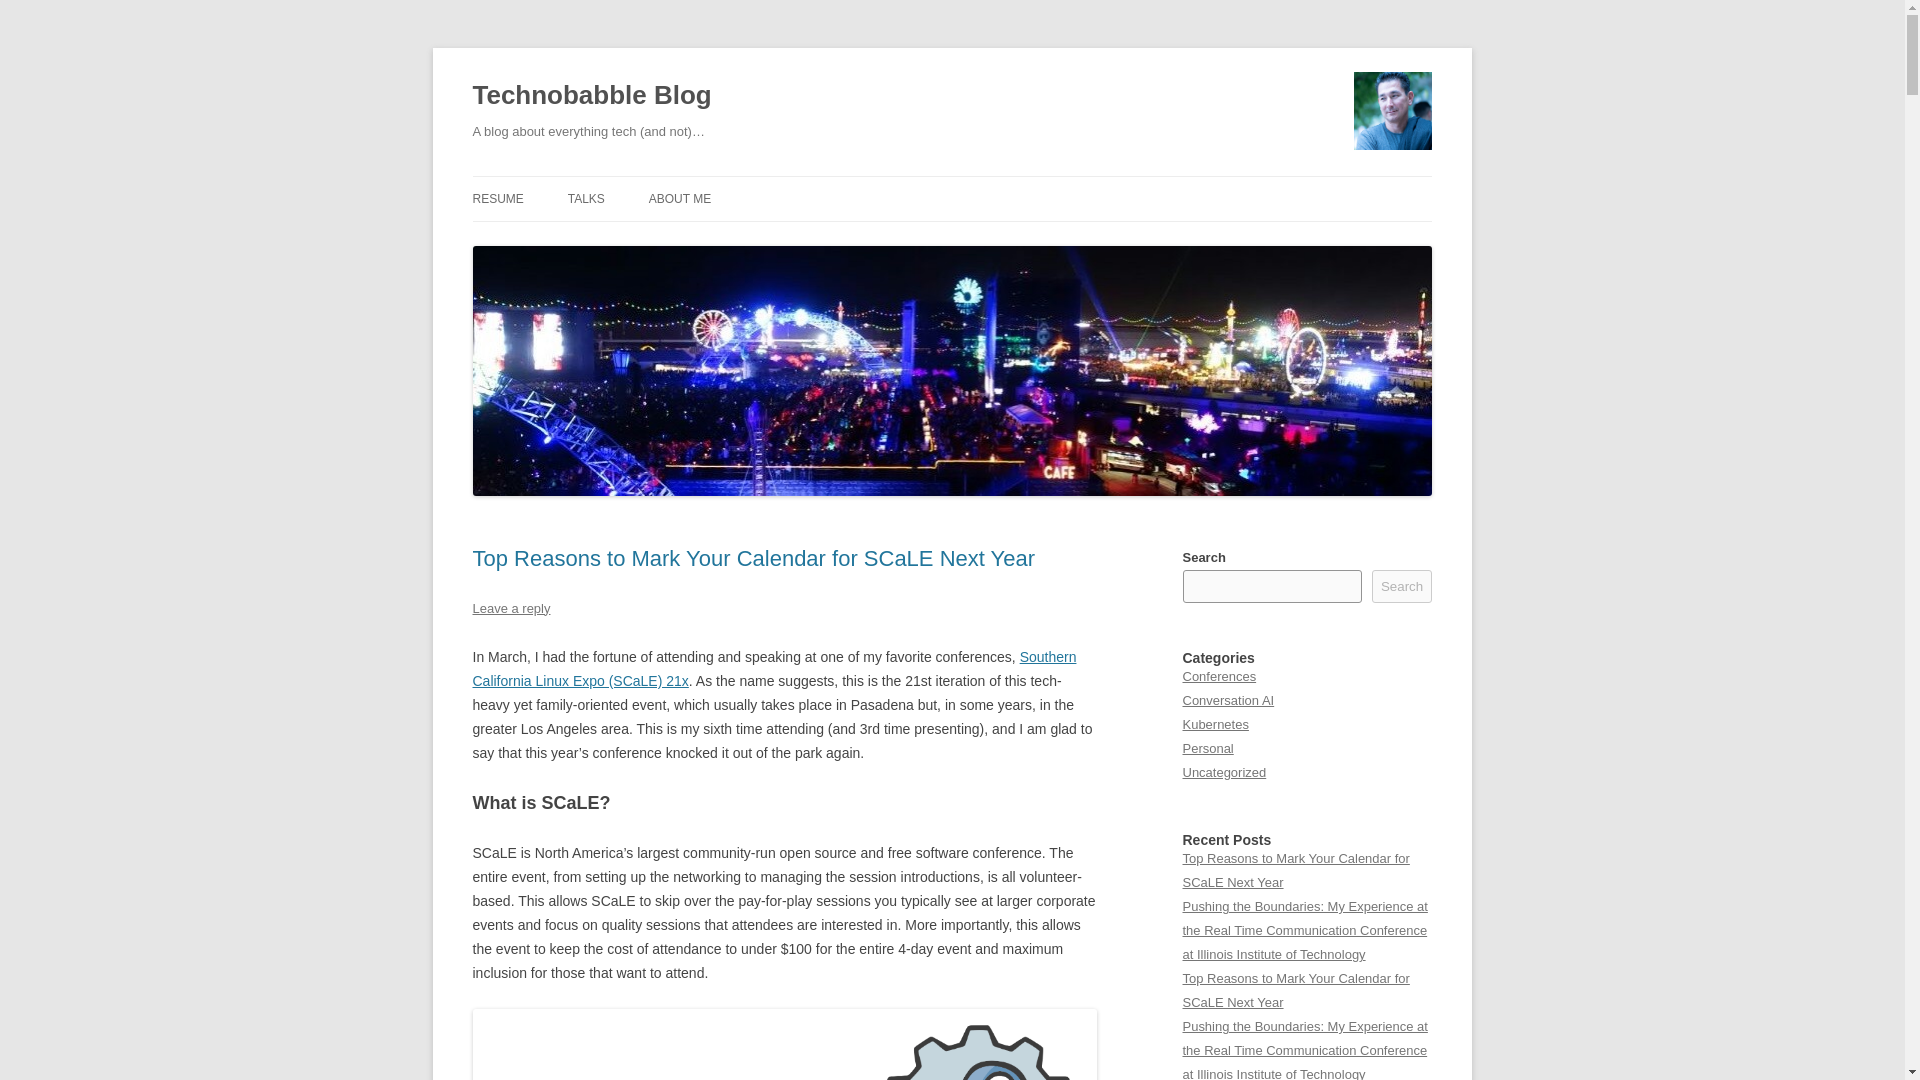 The width and height of the screenshot is (1920, 1080). I want to click on RESUME, so click(497, 199).